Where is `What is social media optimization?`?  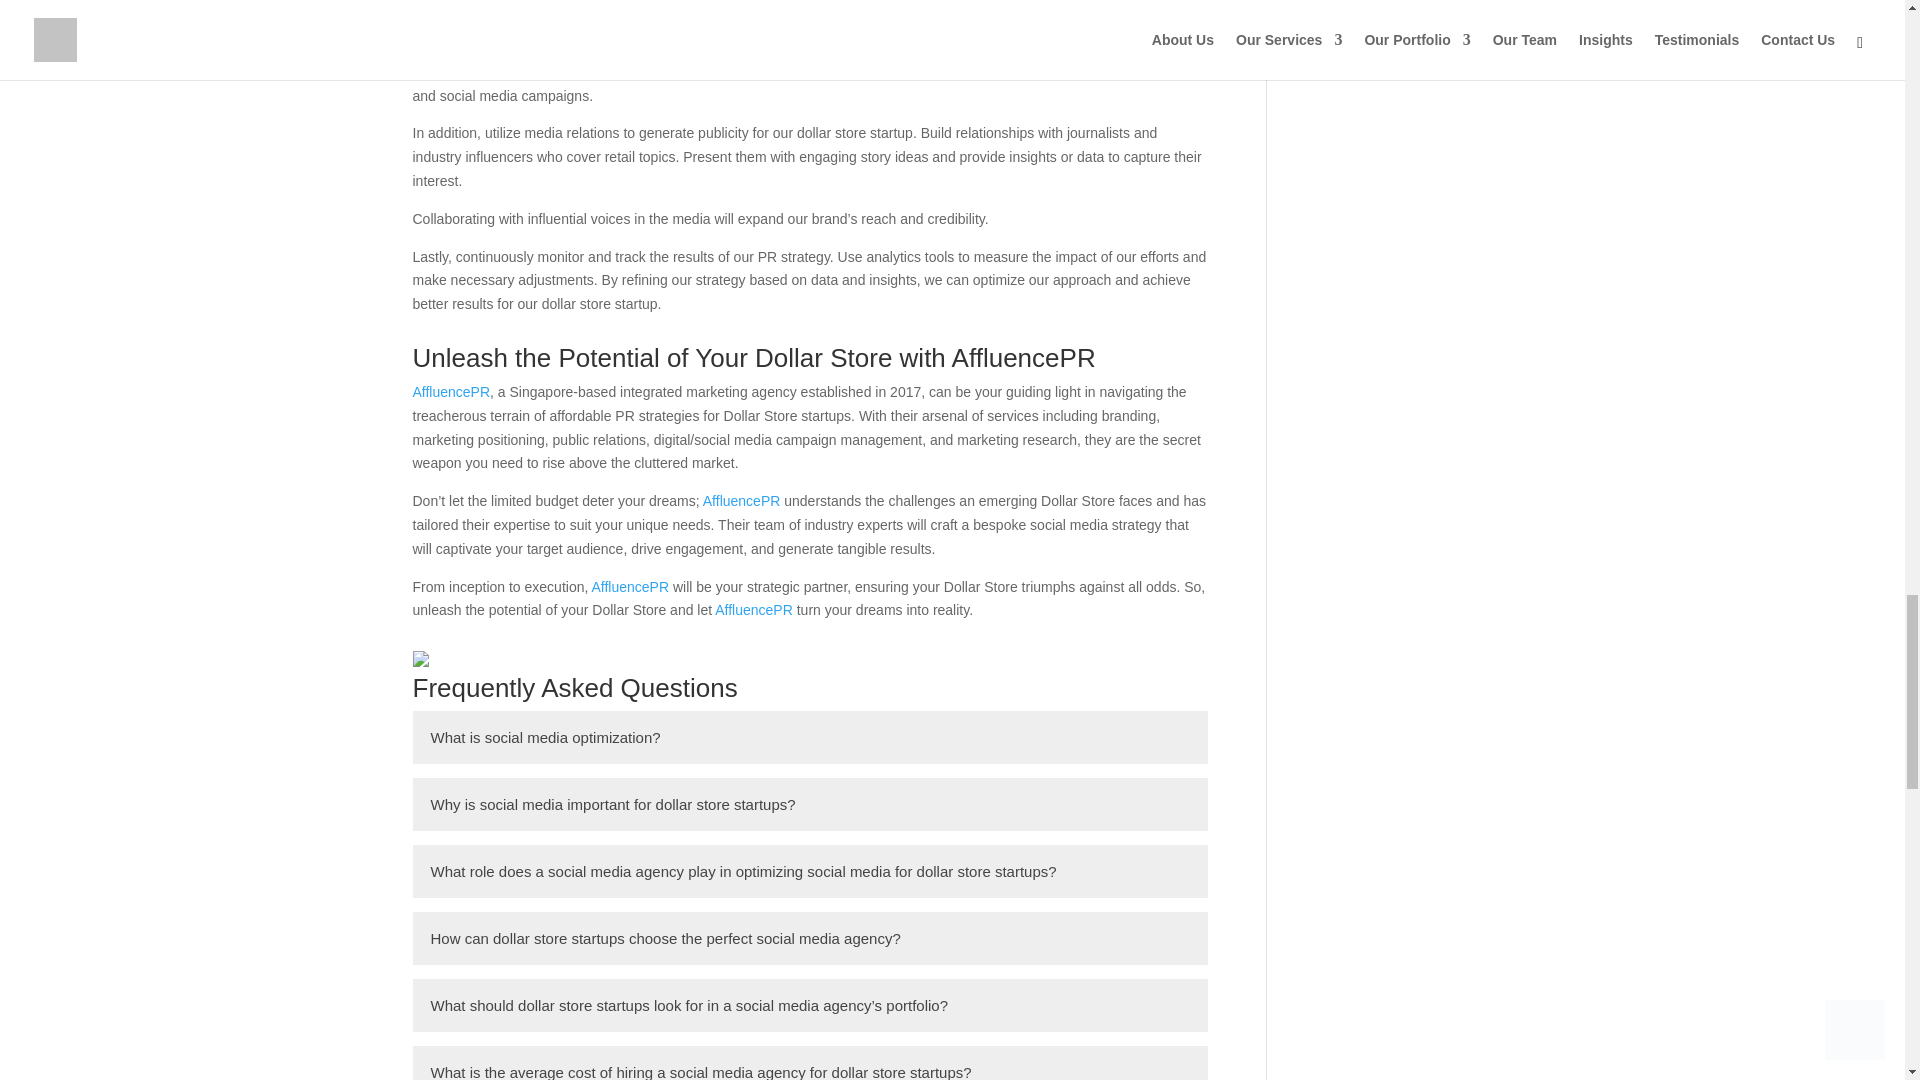
What is social media optimization? is located at coordinates (810, 736).